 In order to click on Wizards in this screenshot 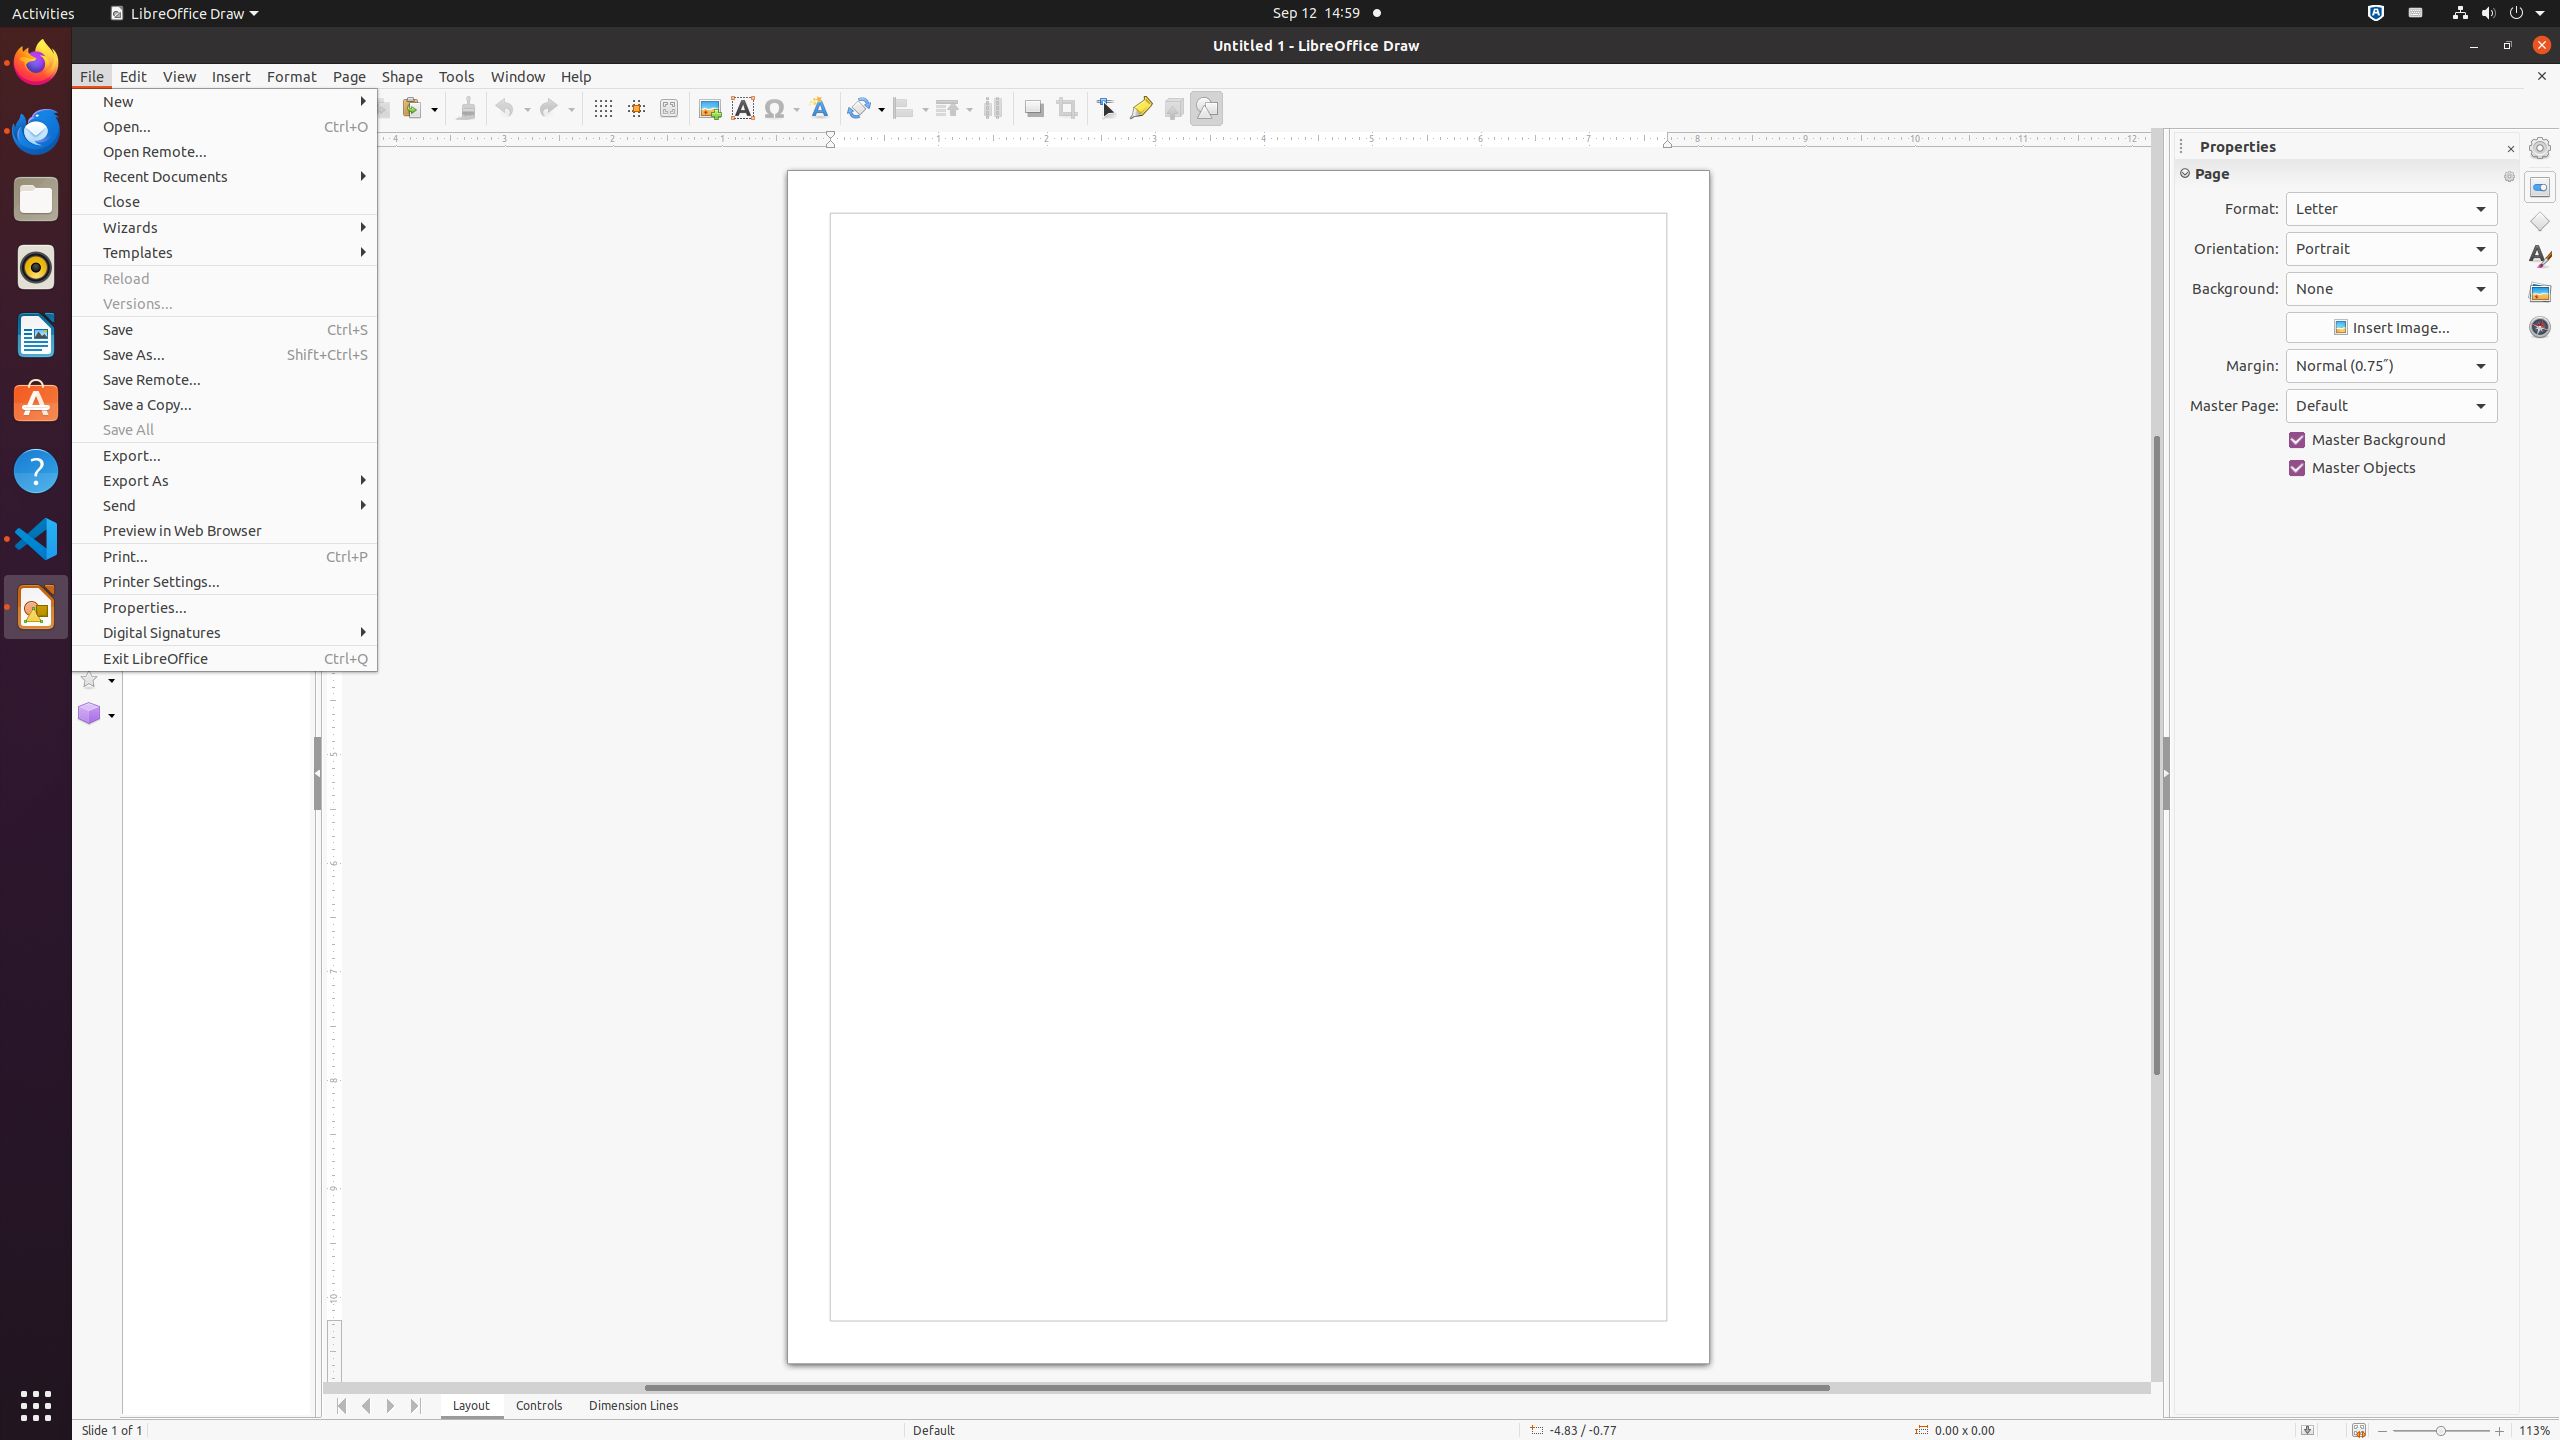, I will do `click(224, 228)`.